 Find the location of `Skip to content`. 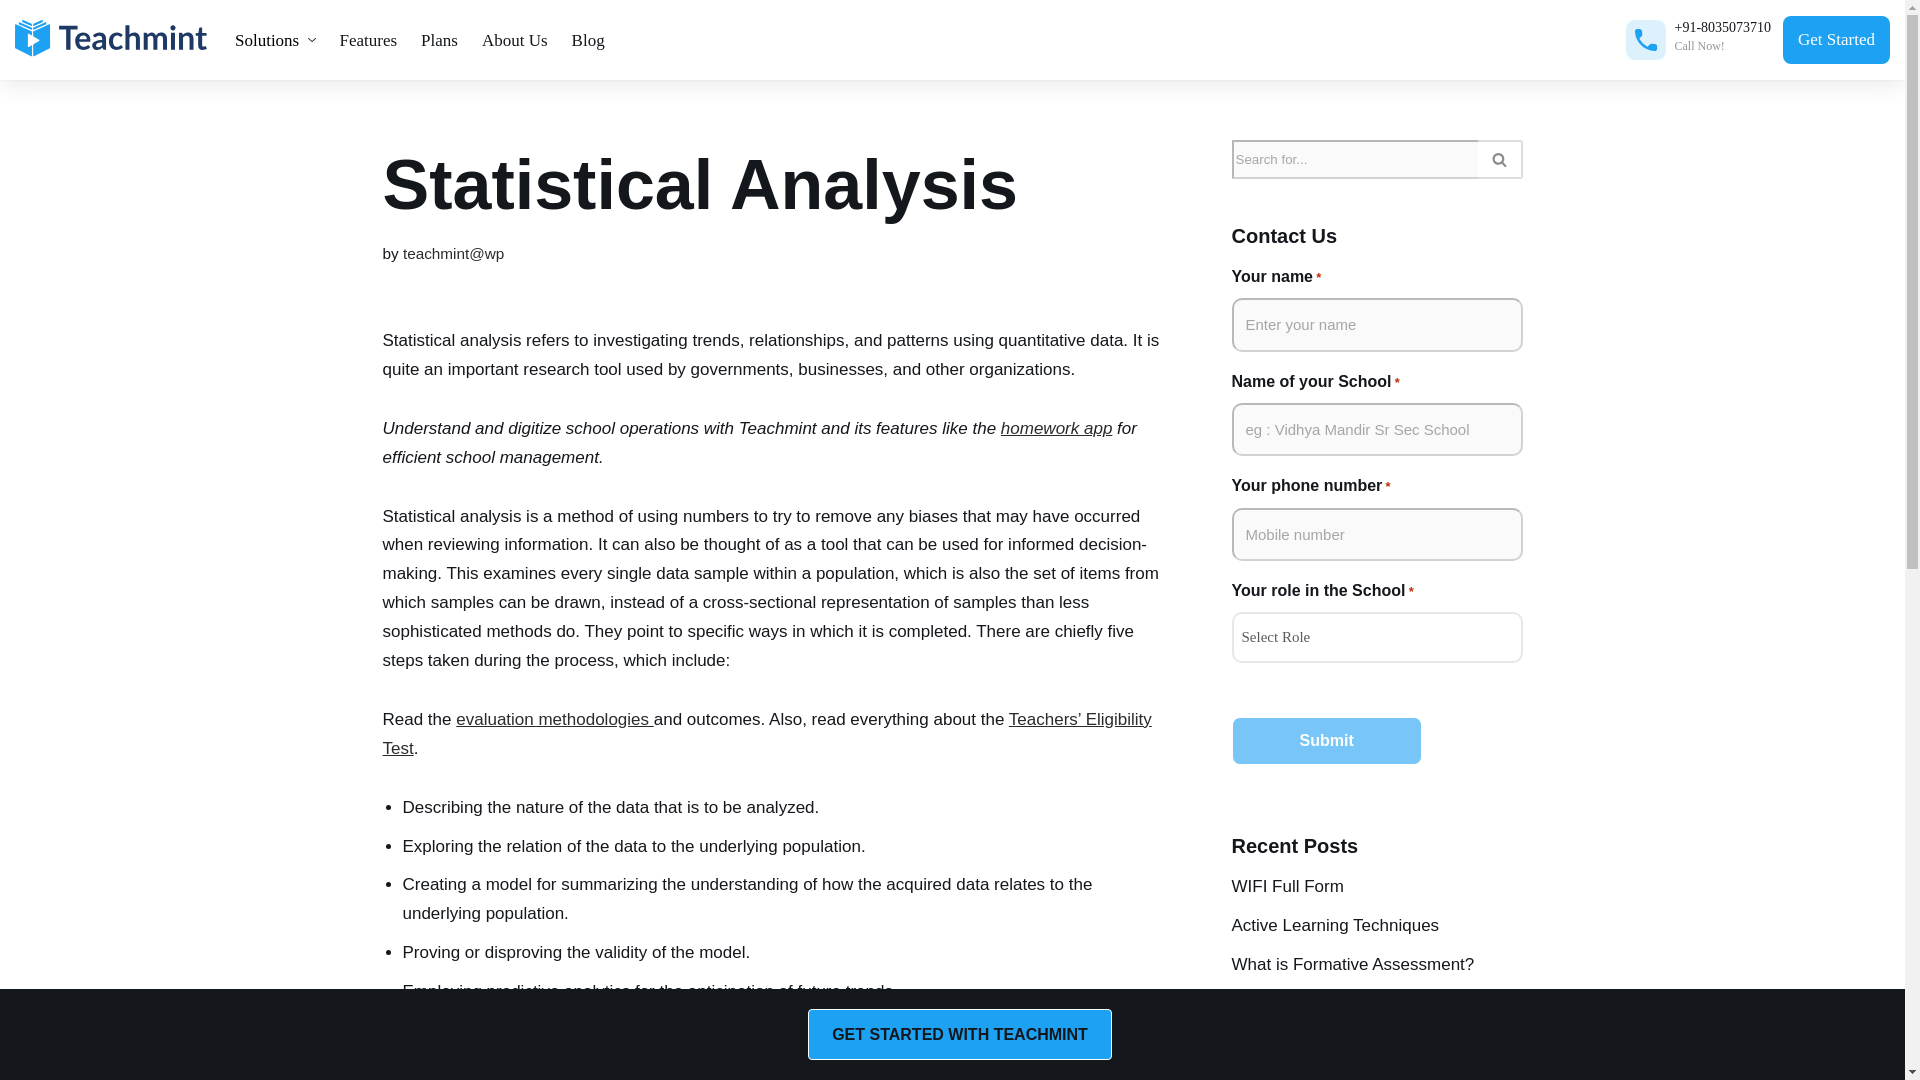

Skip to content is located at coordinates (15, 42).